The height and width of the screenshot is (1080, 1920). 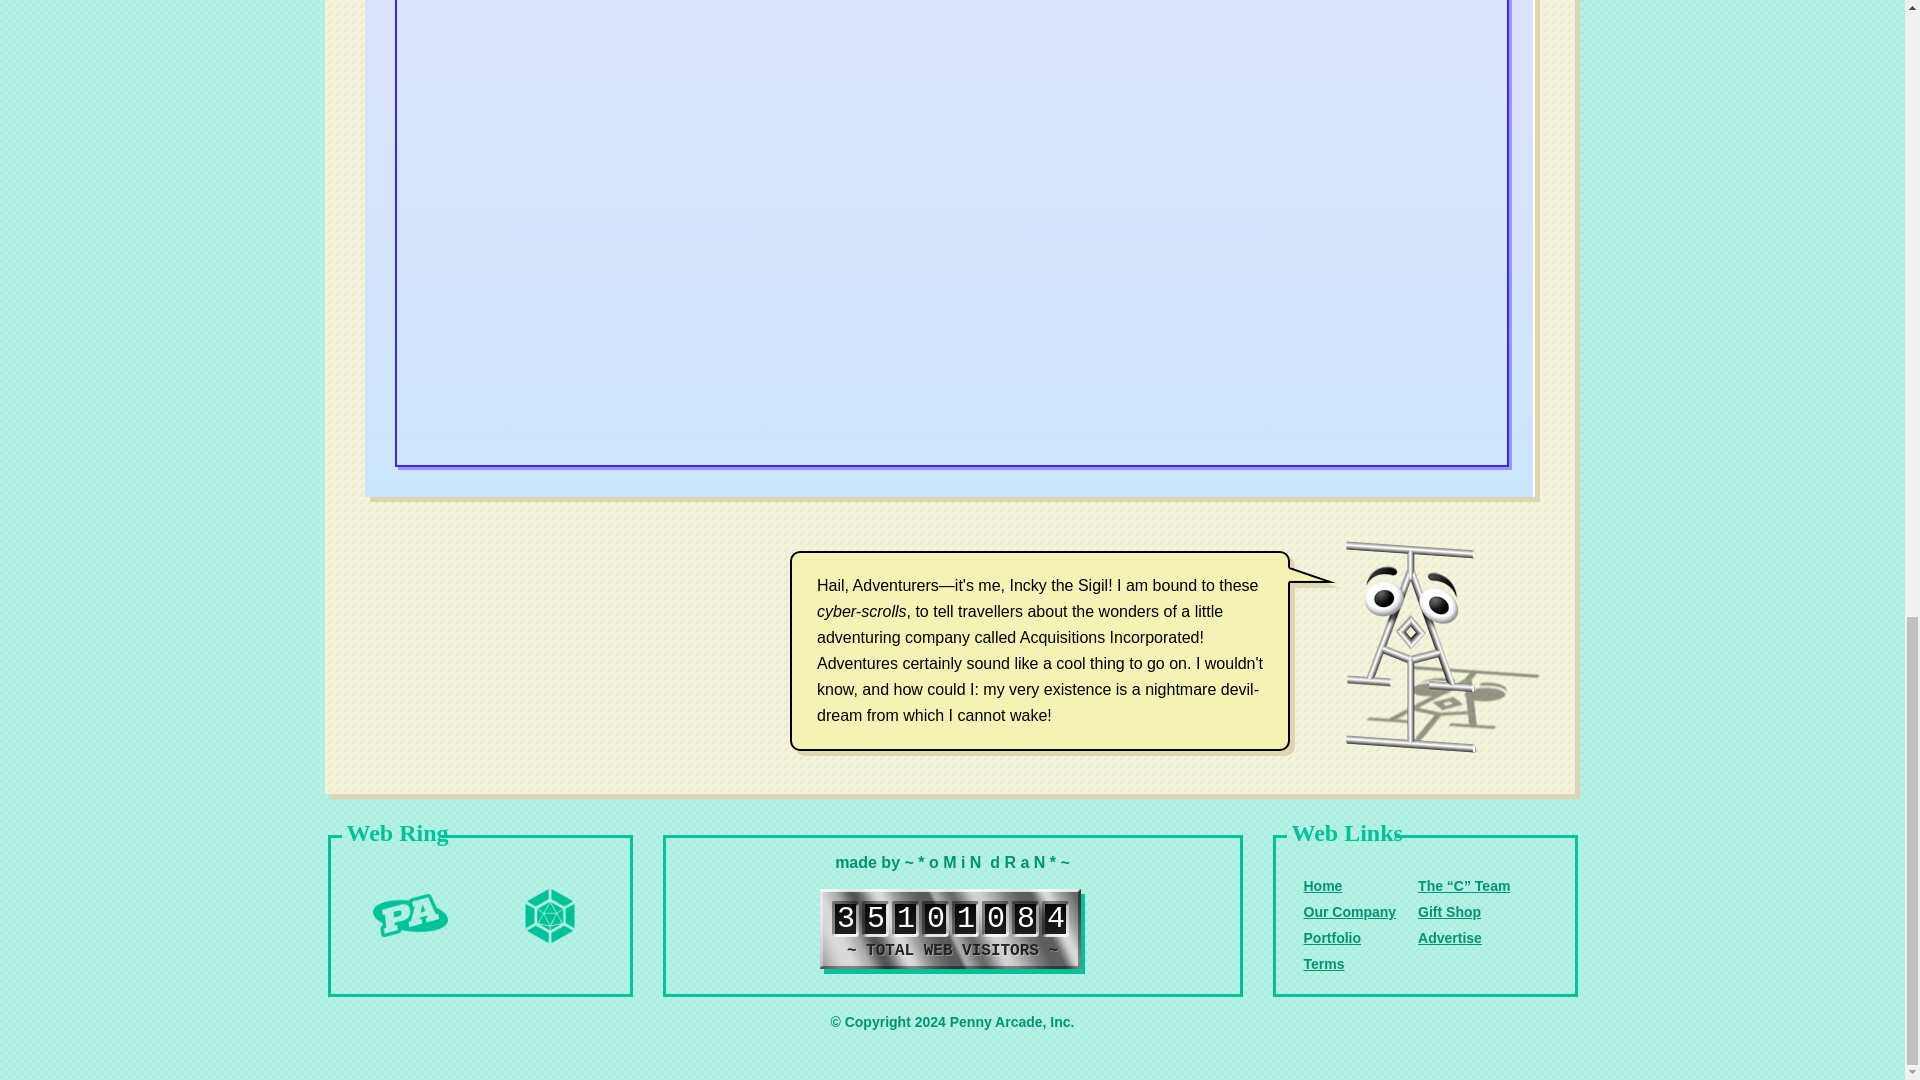 I want to click on Portfolio, so click(x=1332, y=938).